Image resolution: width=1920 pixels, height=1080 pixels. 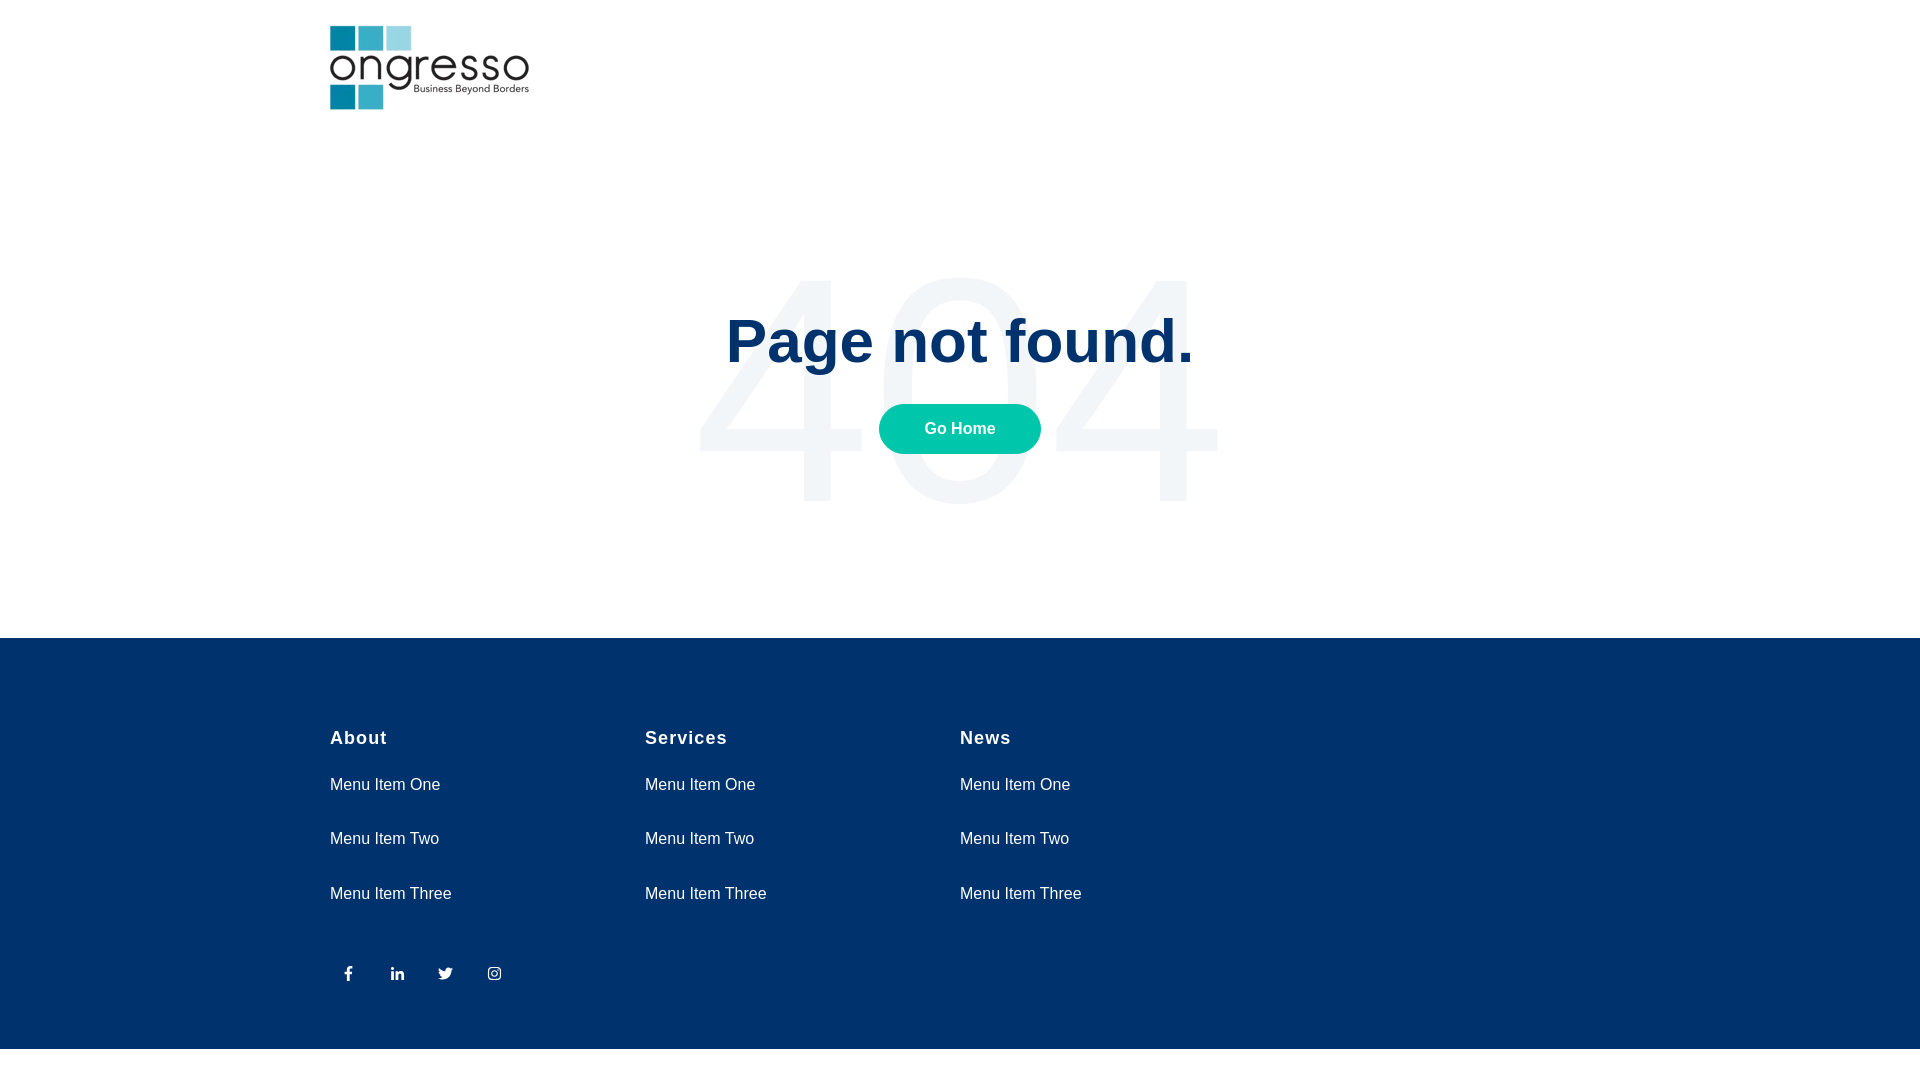 I want to click on Follow us on LinkedIn, so click(x=397, y=972).